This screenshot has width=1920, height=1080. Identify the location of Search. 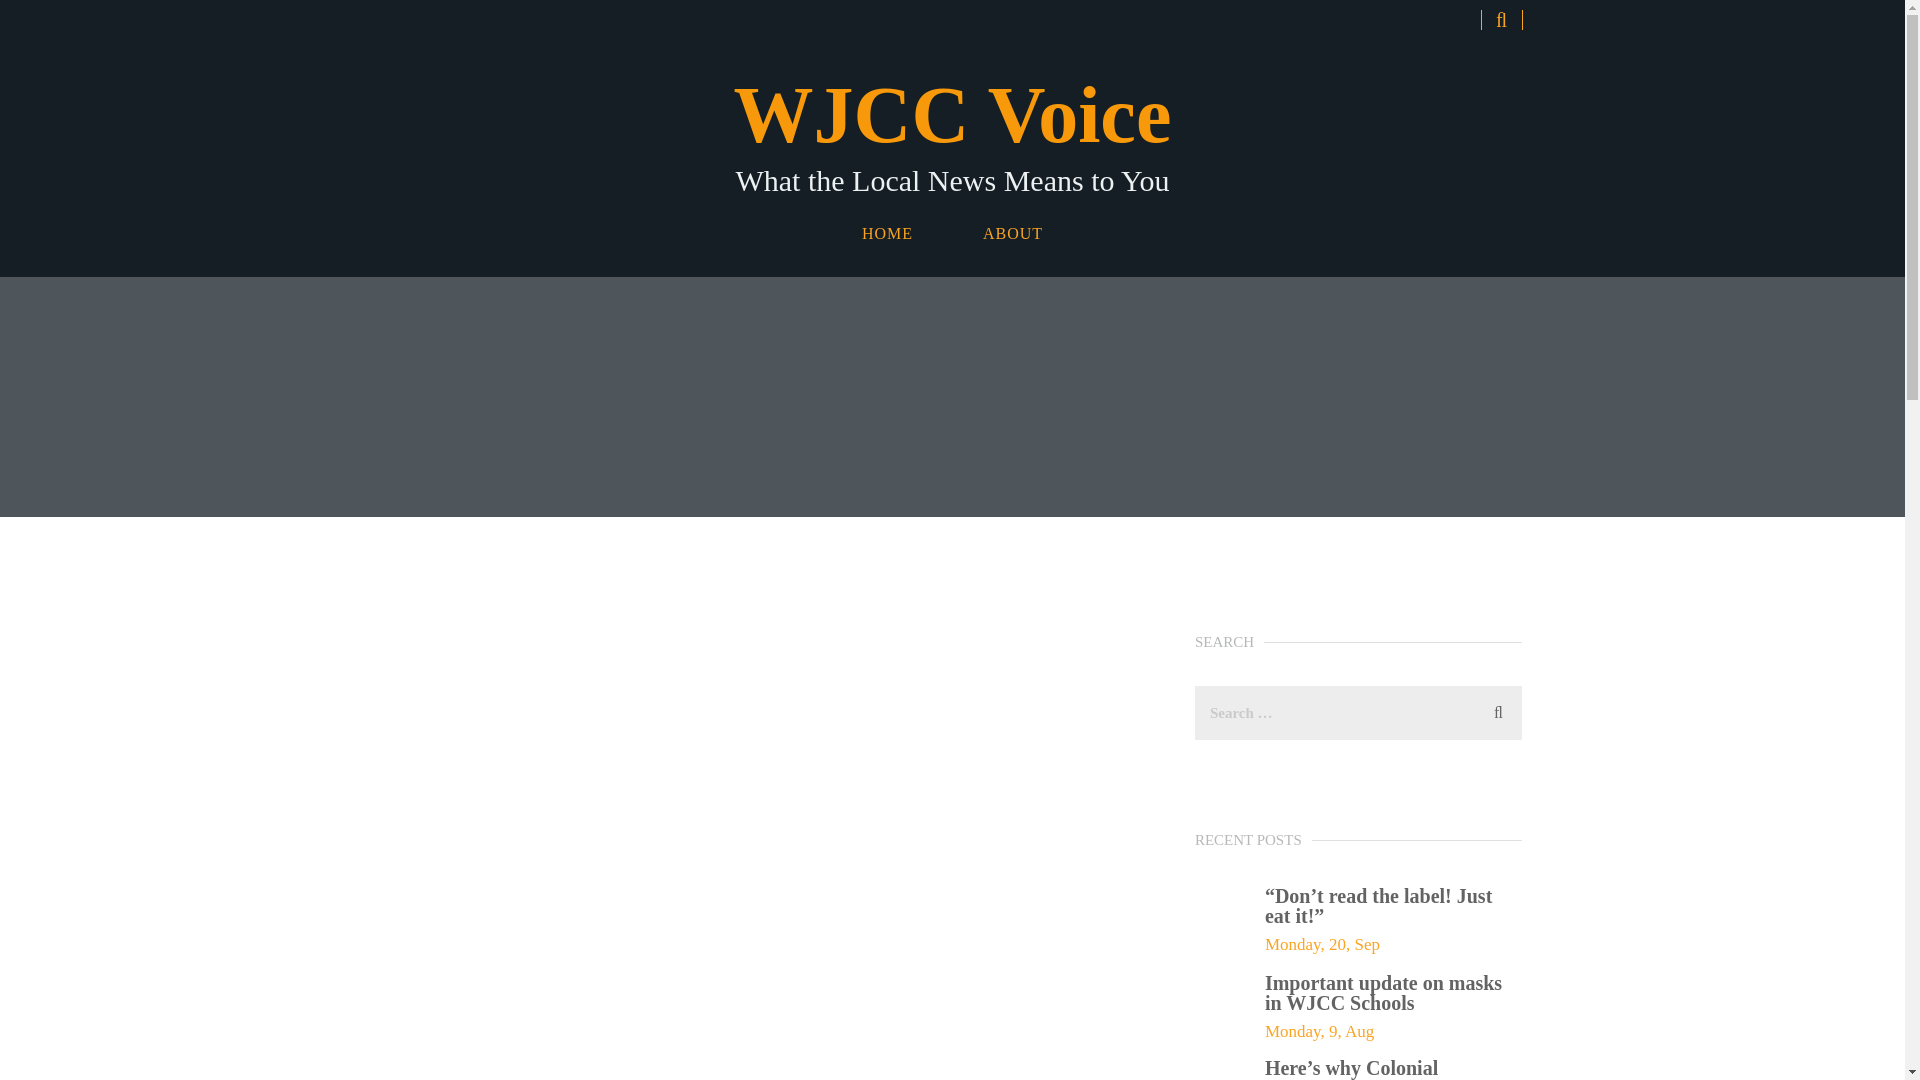
(952, 137).